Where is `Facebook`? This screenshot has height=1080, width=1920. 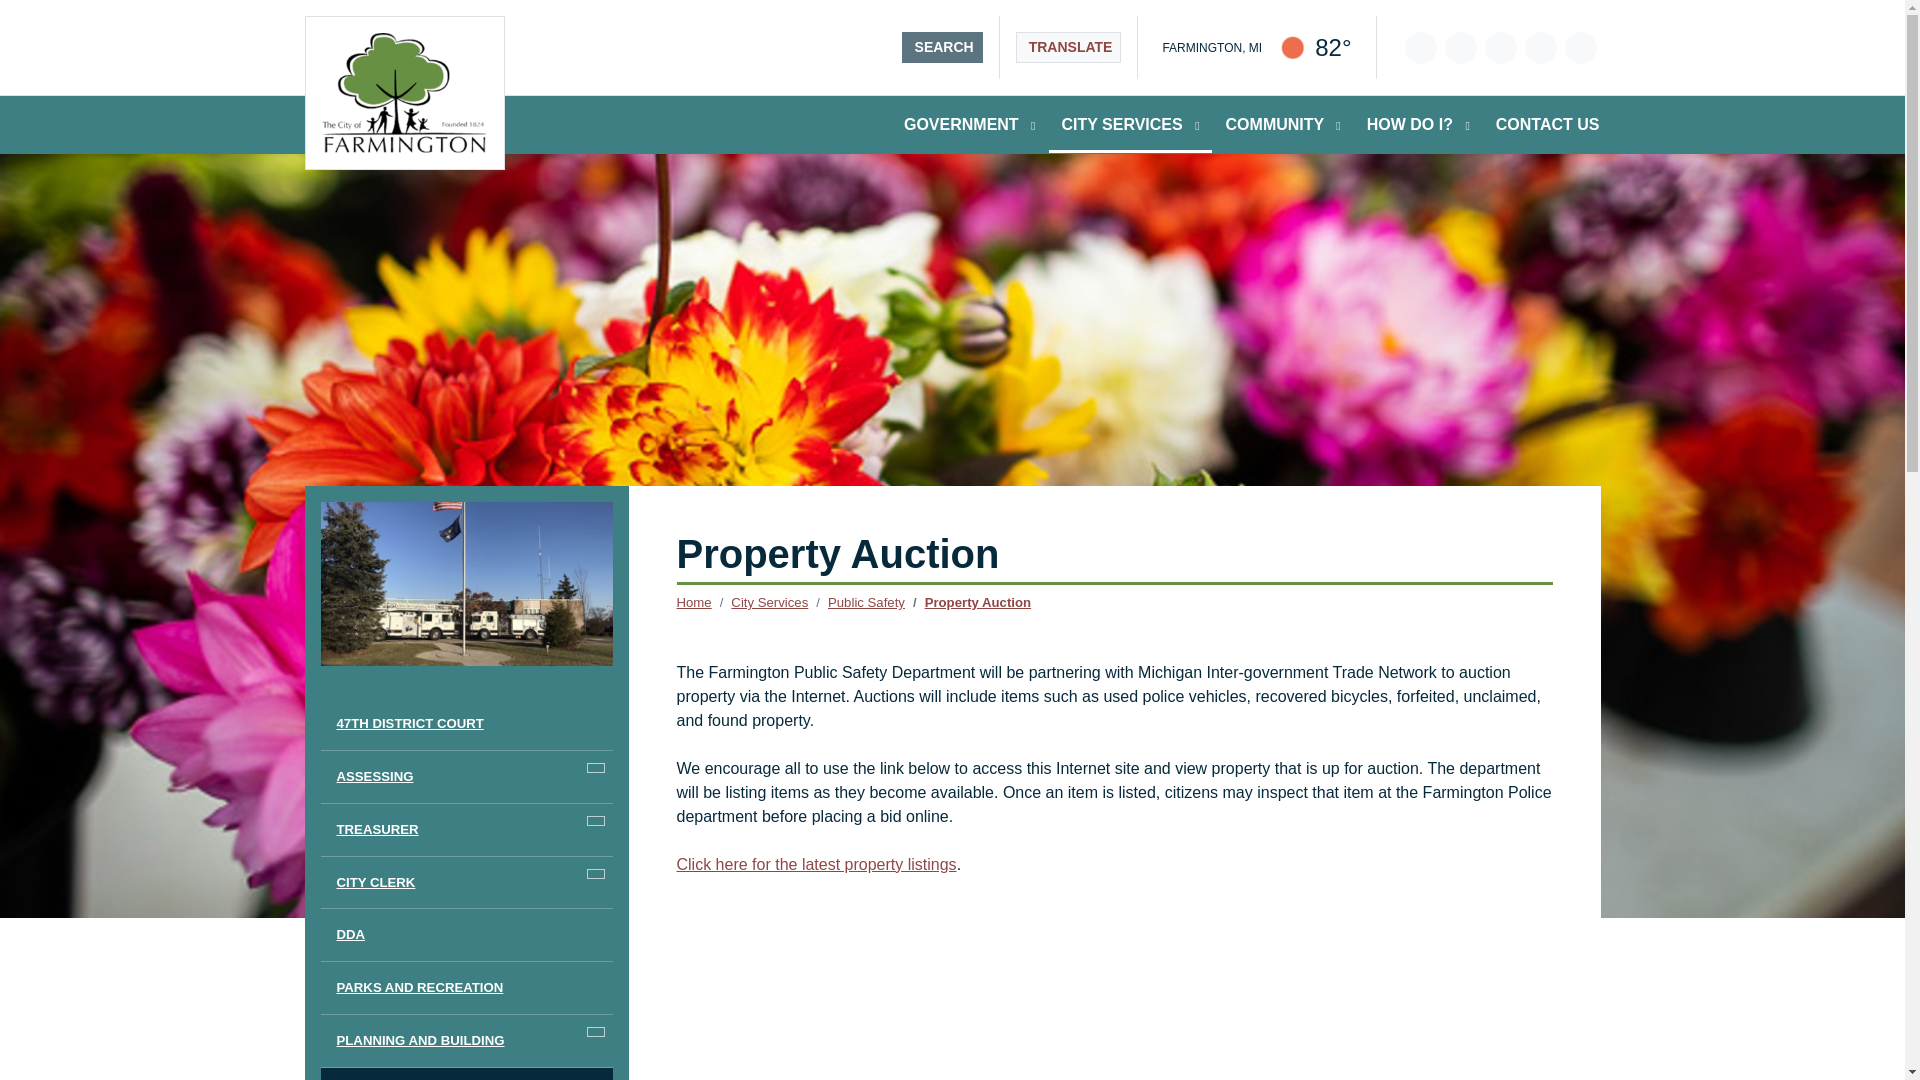 Facebook is located at coordinates (1420, 48).